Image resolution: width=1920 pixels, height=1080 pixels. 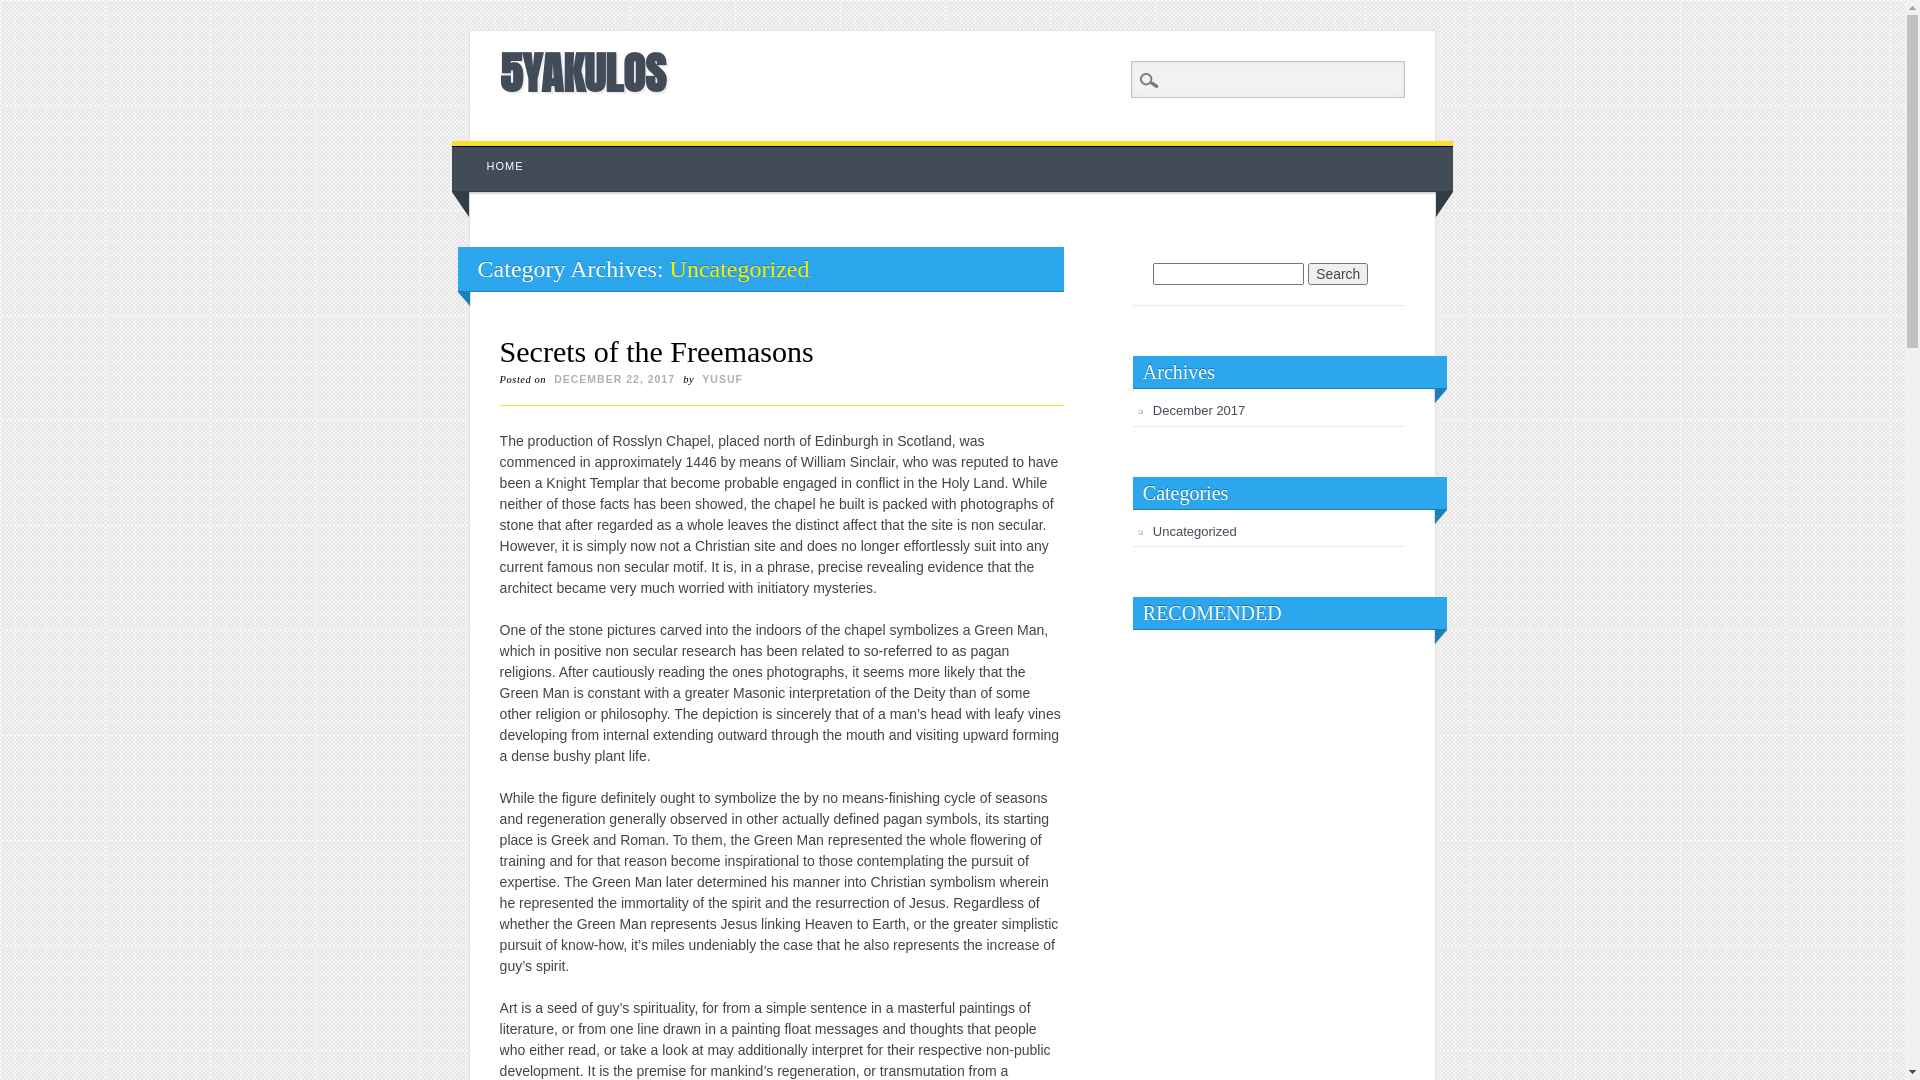 What do you see at coordinates (1338, 274) in the screenshot?
I see `Search` at bounding box center [1338, 274].